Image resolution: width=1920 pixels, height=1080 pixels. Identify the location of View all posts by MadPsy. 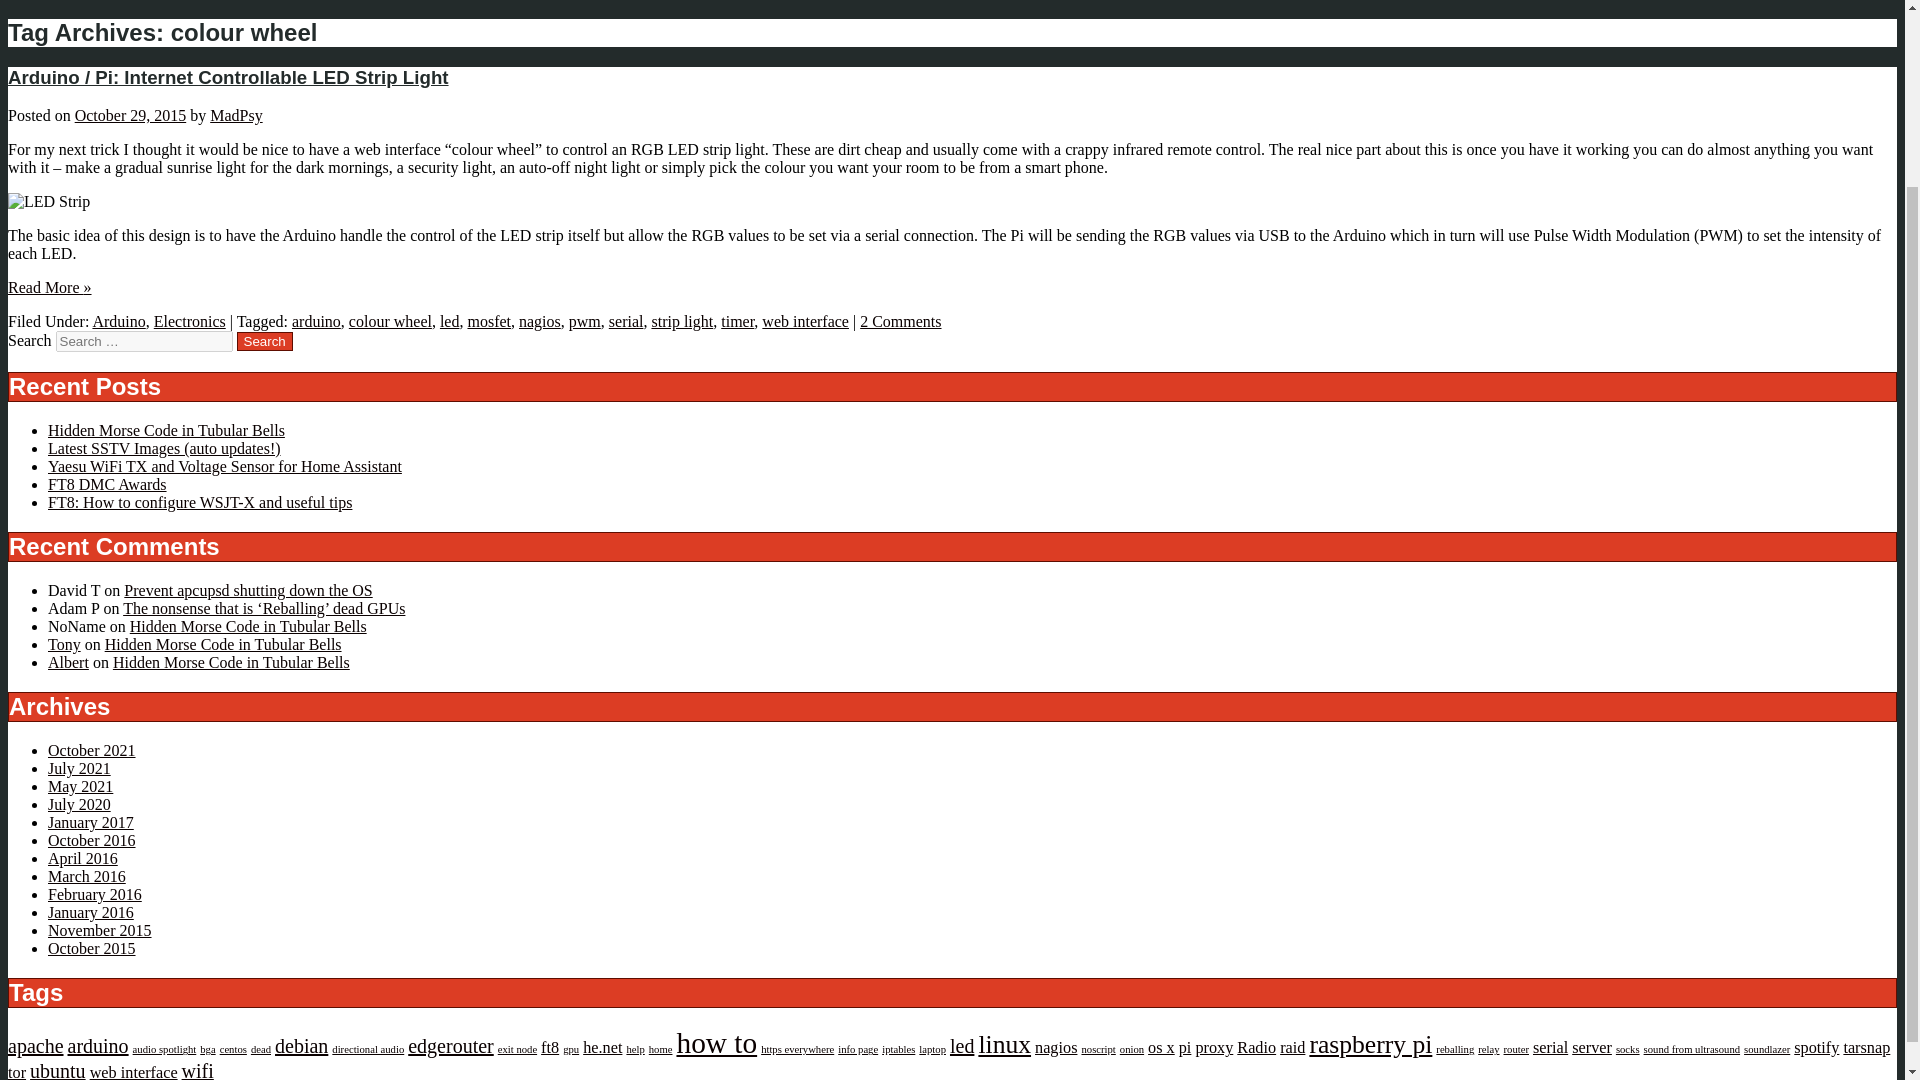
(235, 115).